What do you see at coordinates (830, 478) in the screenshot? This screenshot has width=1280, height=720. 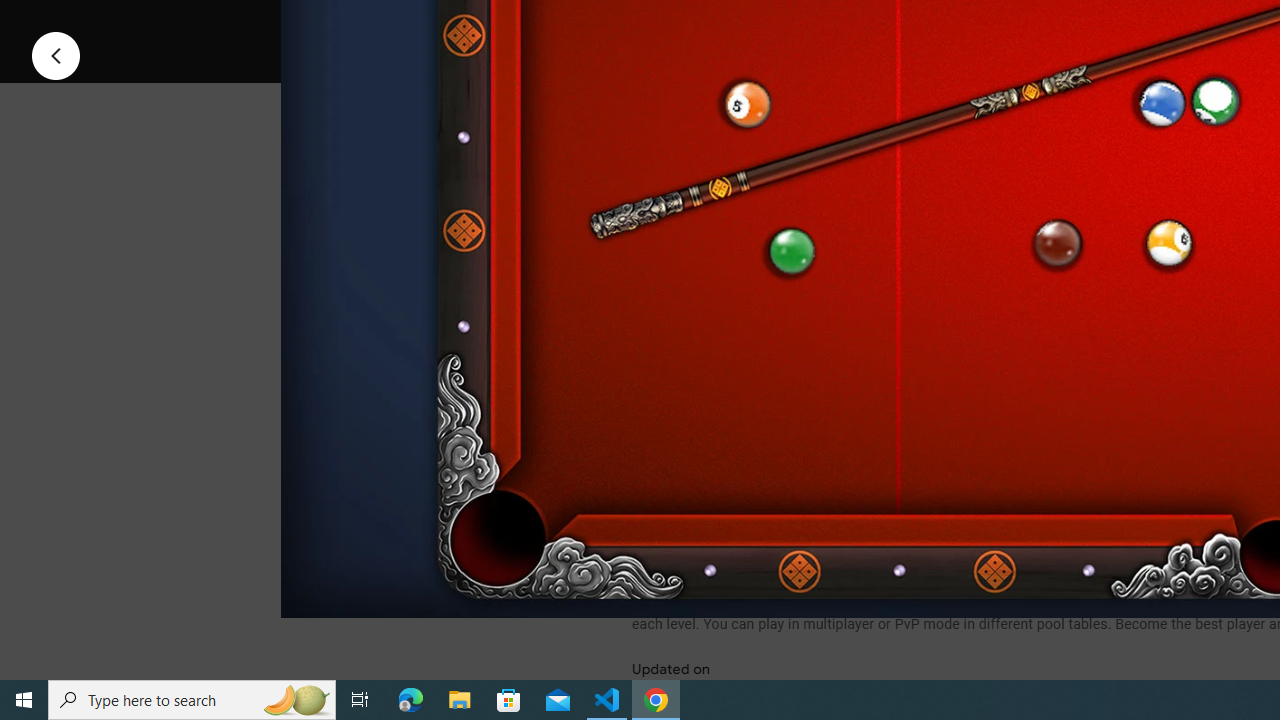 I see `See more information on About this game` at bounding box center [830, 478].